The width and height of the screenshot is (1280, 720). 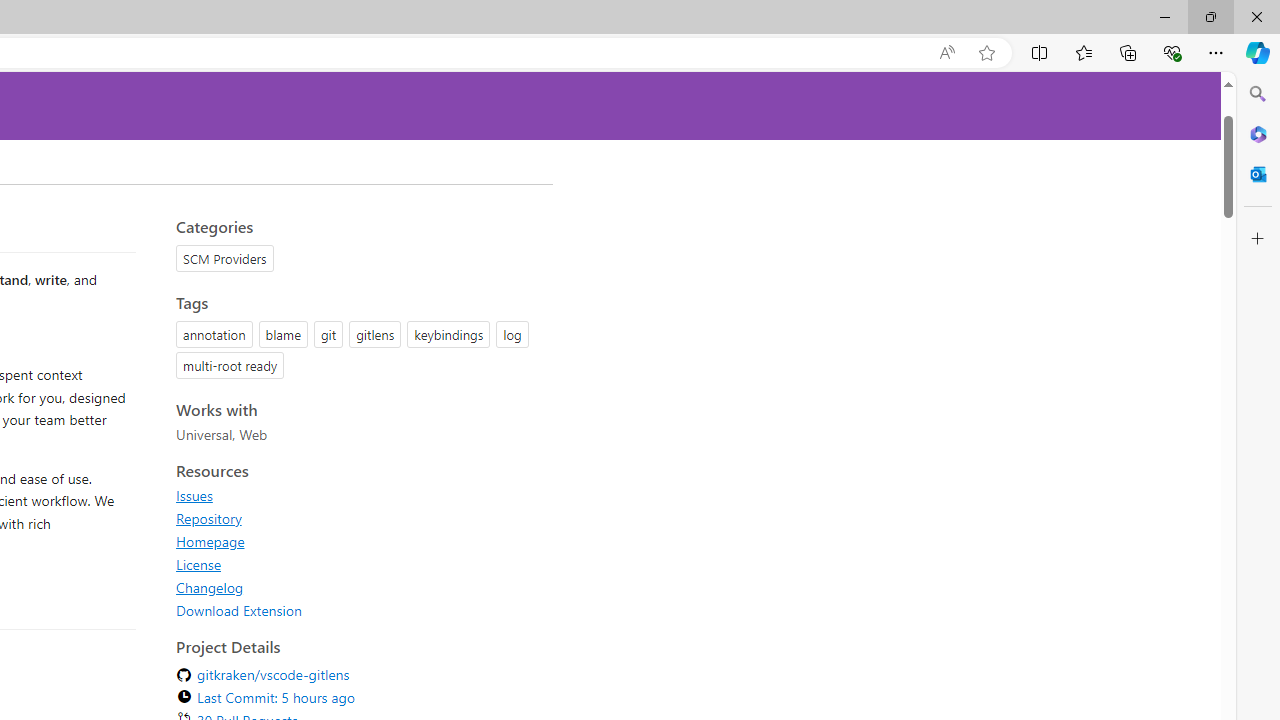 I want to click on License, so click(x=358, y=564).